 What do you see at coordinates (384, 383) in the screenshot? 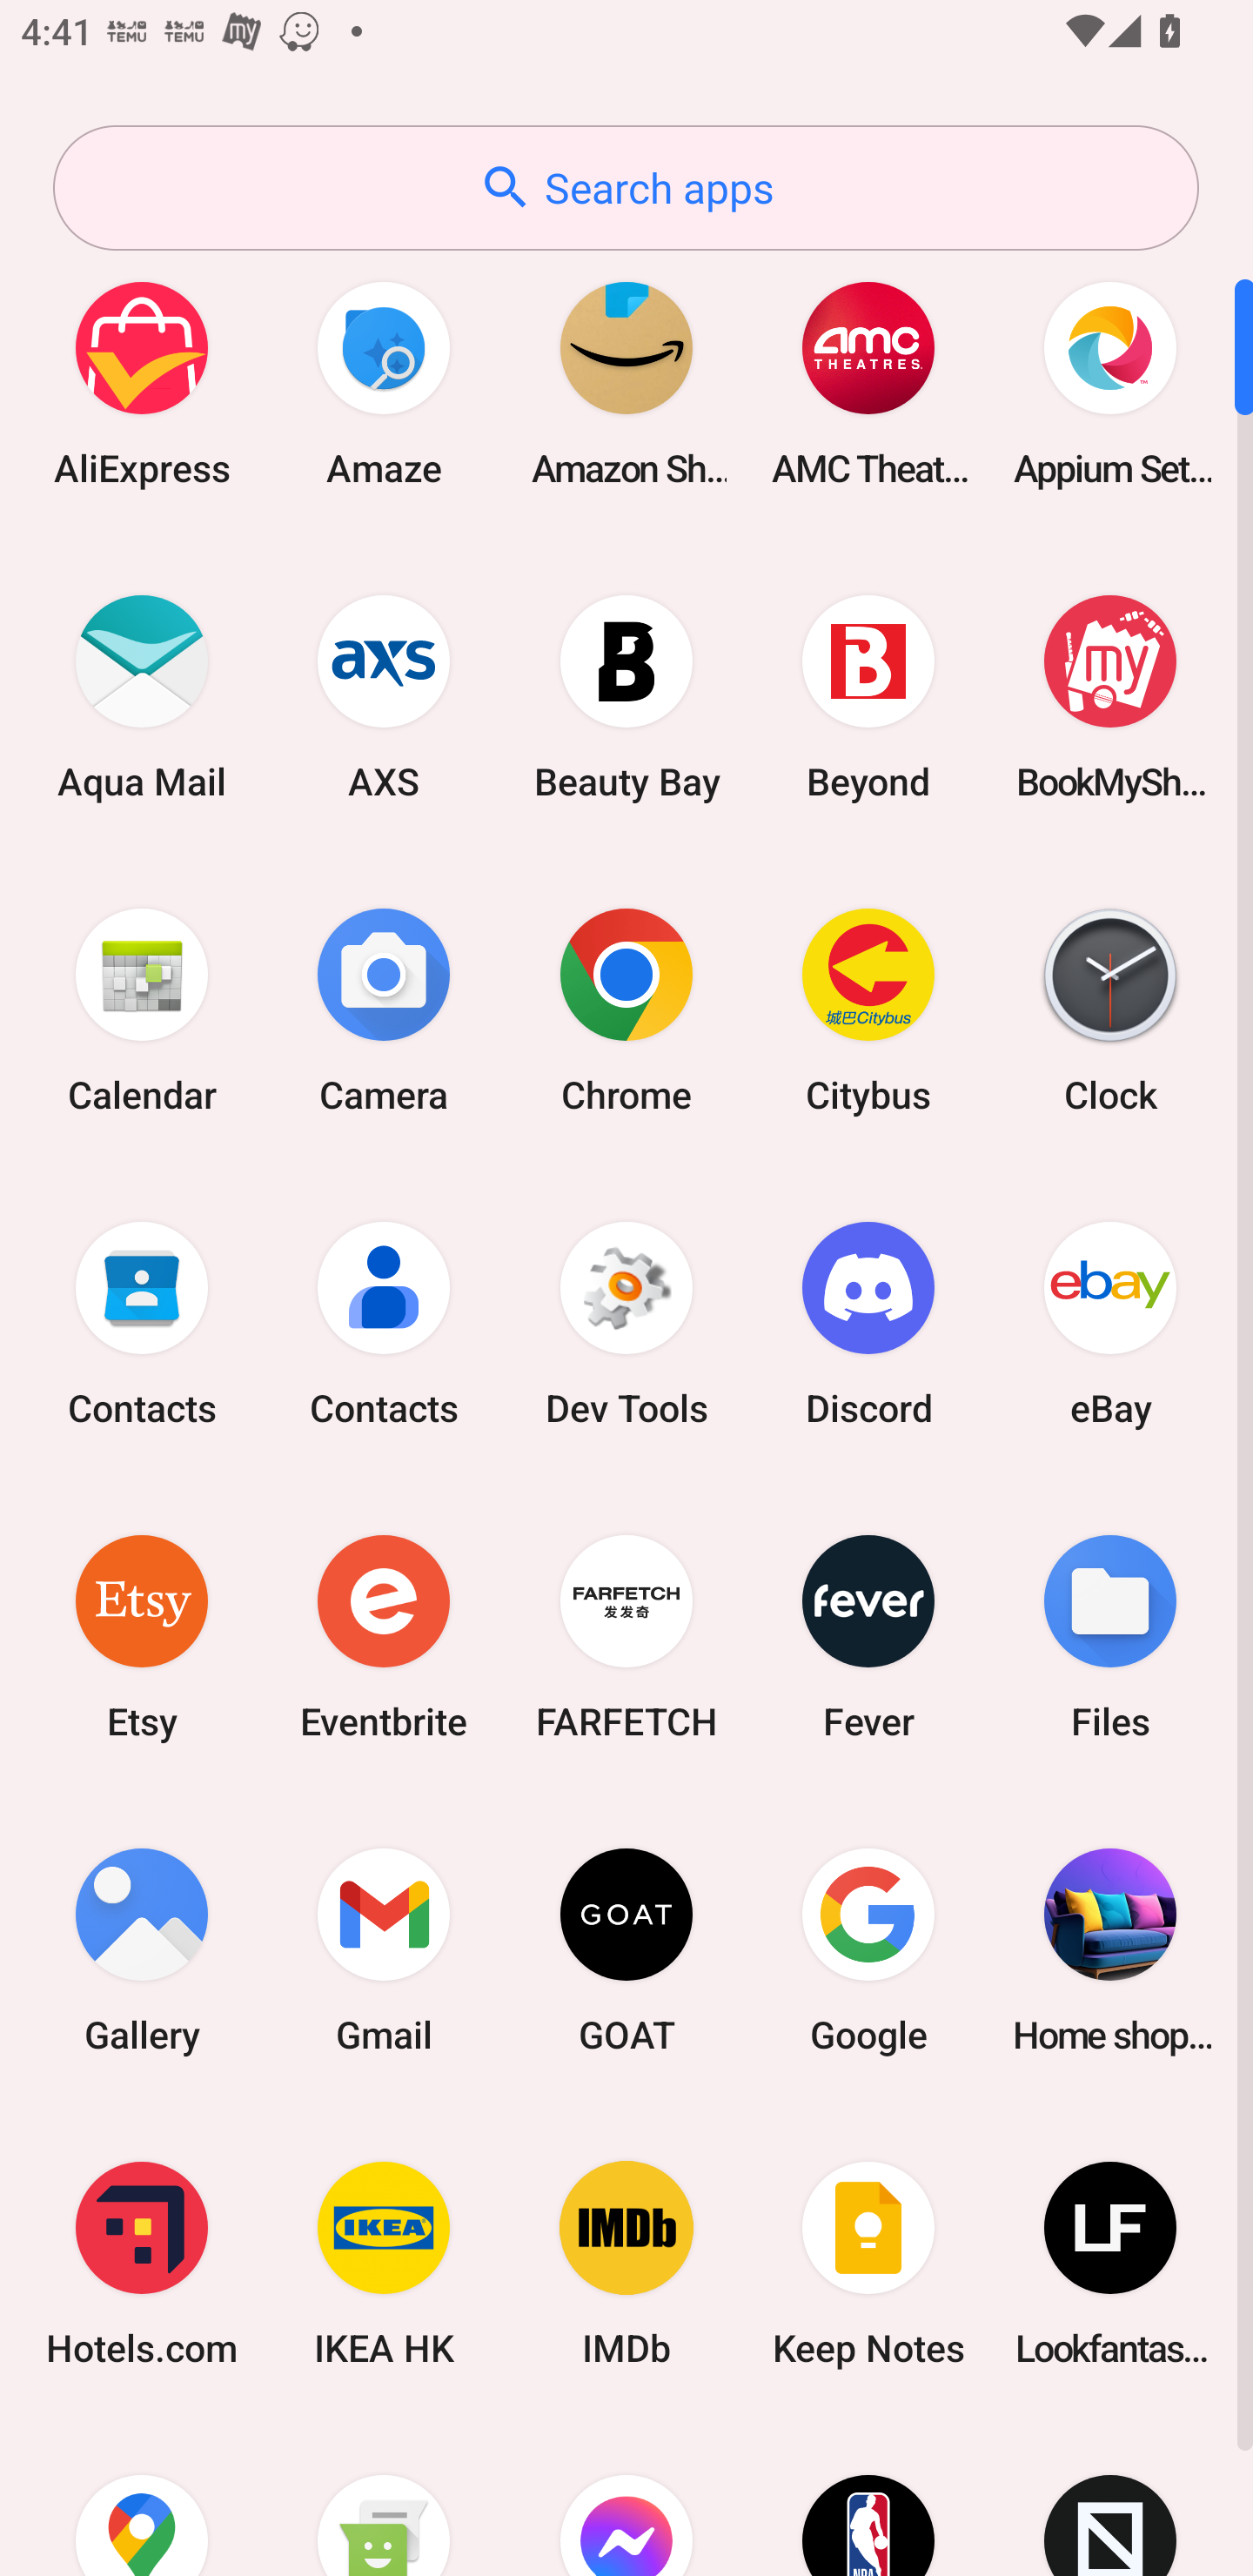
I see `Amaze` at bounding box center [384, 383].